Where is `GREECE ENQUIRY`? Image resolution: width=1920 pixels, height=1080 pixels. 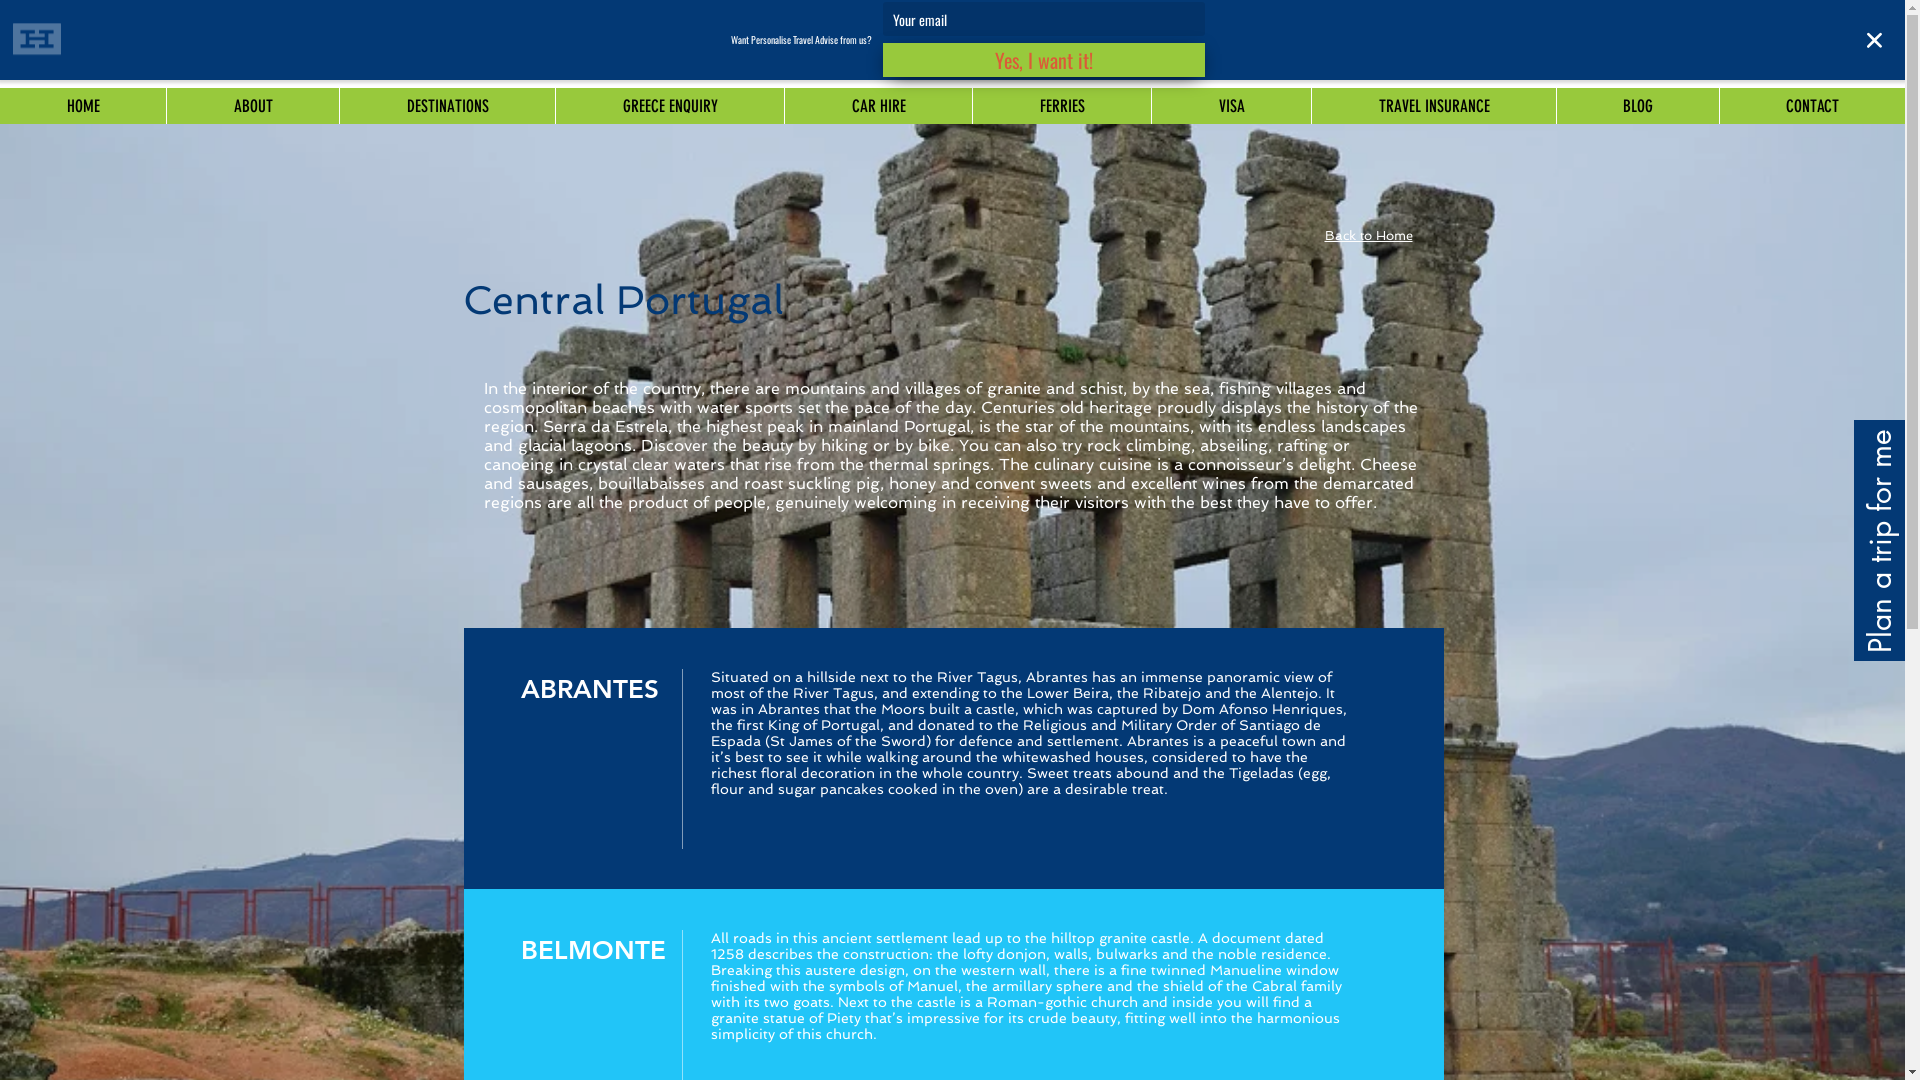 GREECE ENQUIRY is located at coordinates (670, 106).